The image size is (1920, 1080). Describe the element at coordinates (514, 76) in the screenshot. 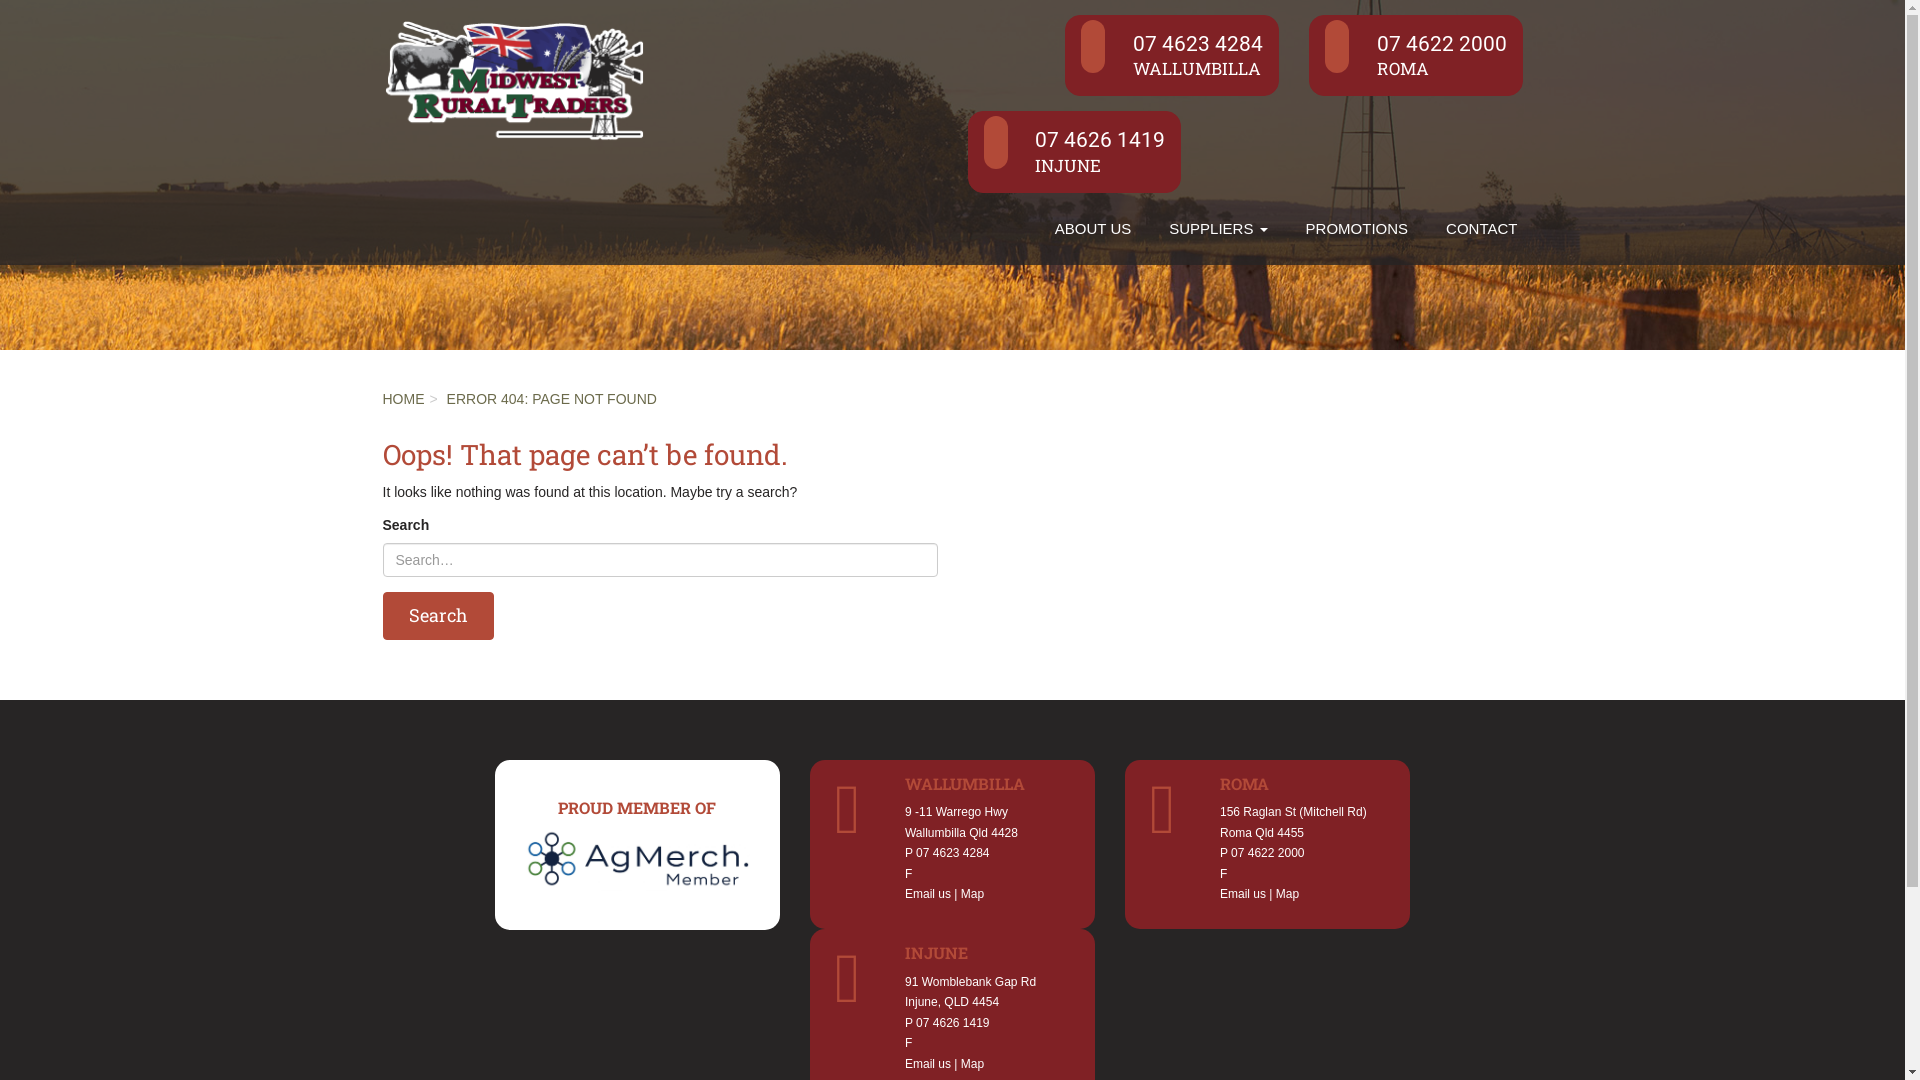

I see `Midwest Rural Traders home page` at that location.